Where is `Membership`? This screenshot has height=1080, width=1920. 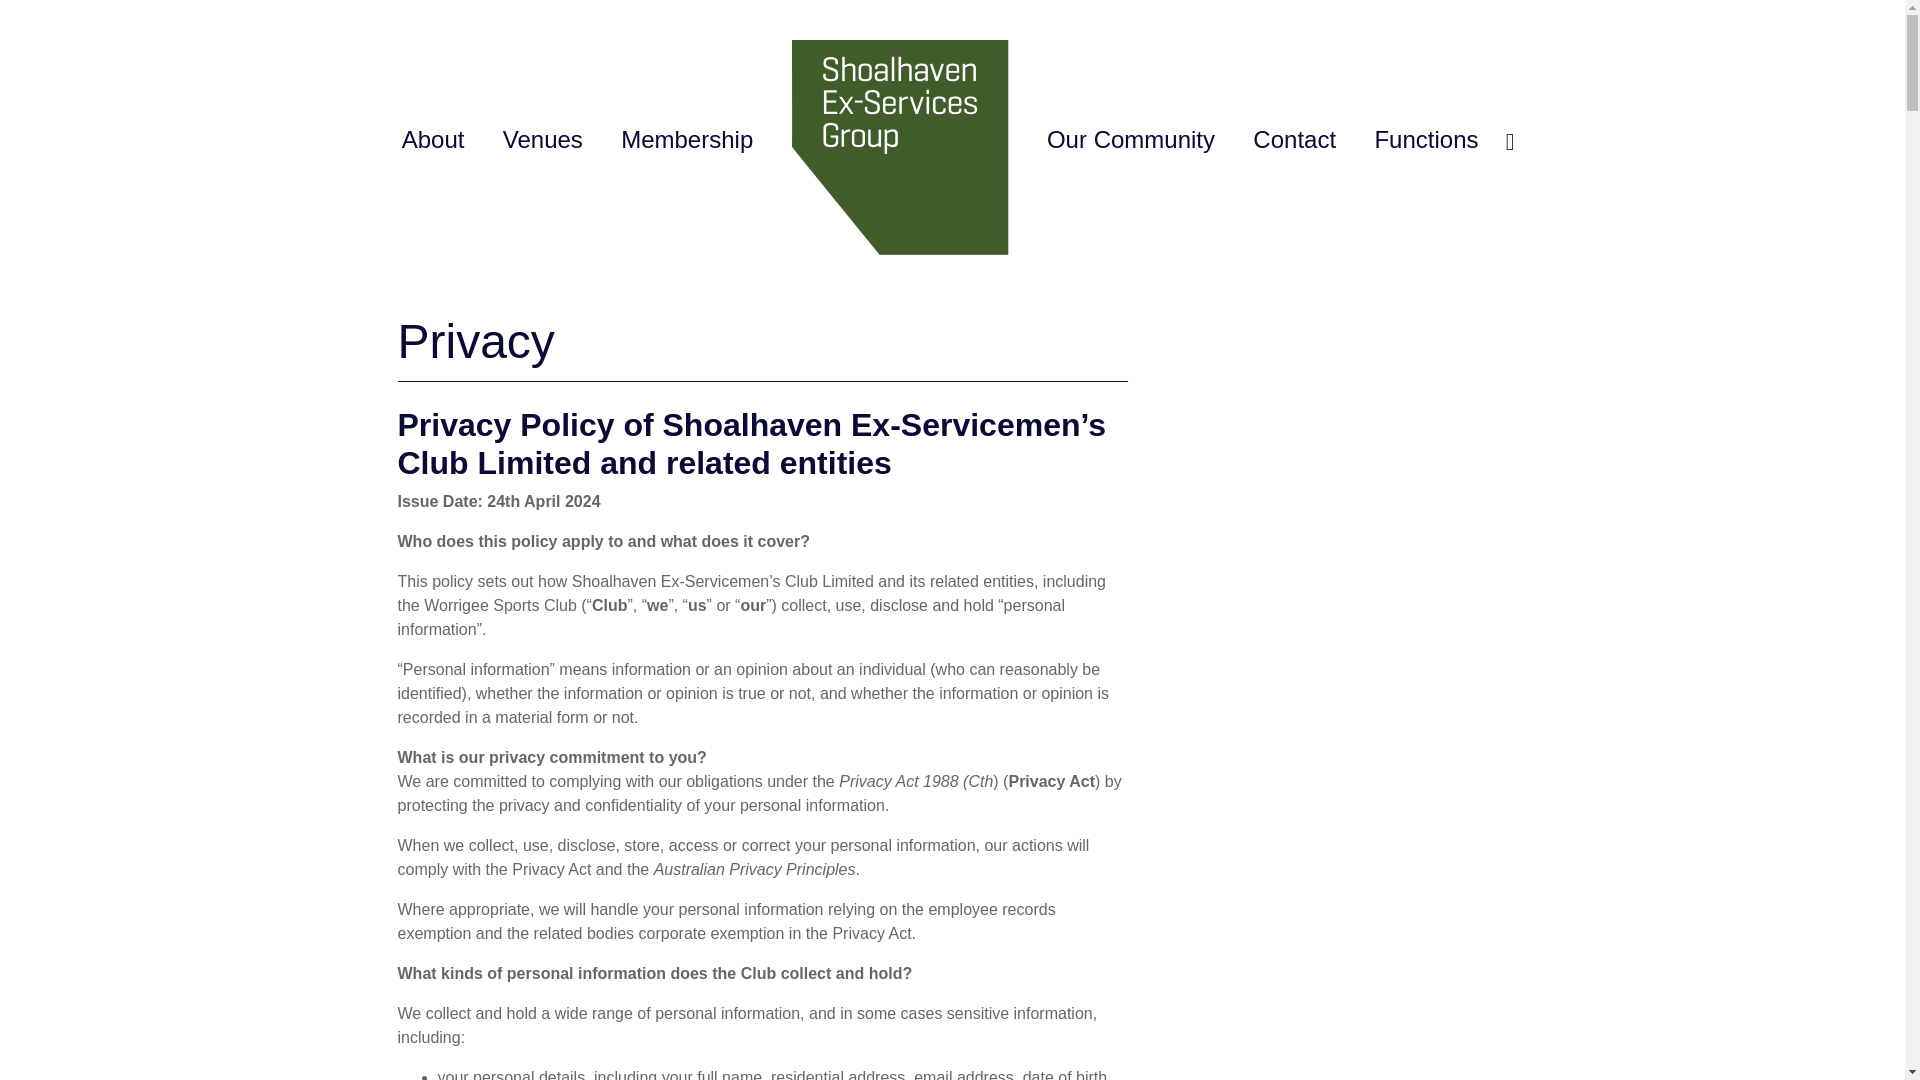
Membership is located at coordinates (686, 140).